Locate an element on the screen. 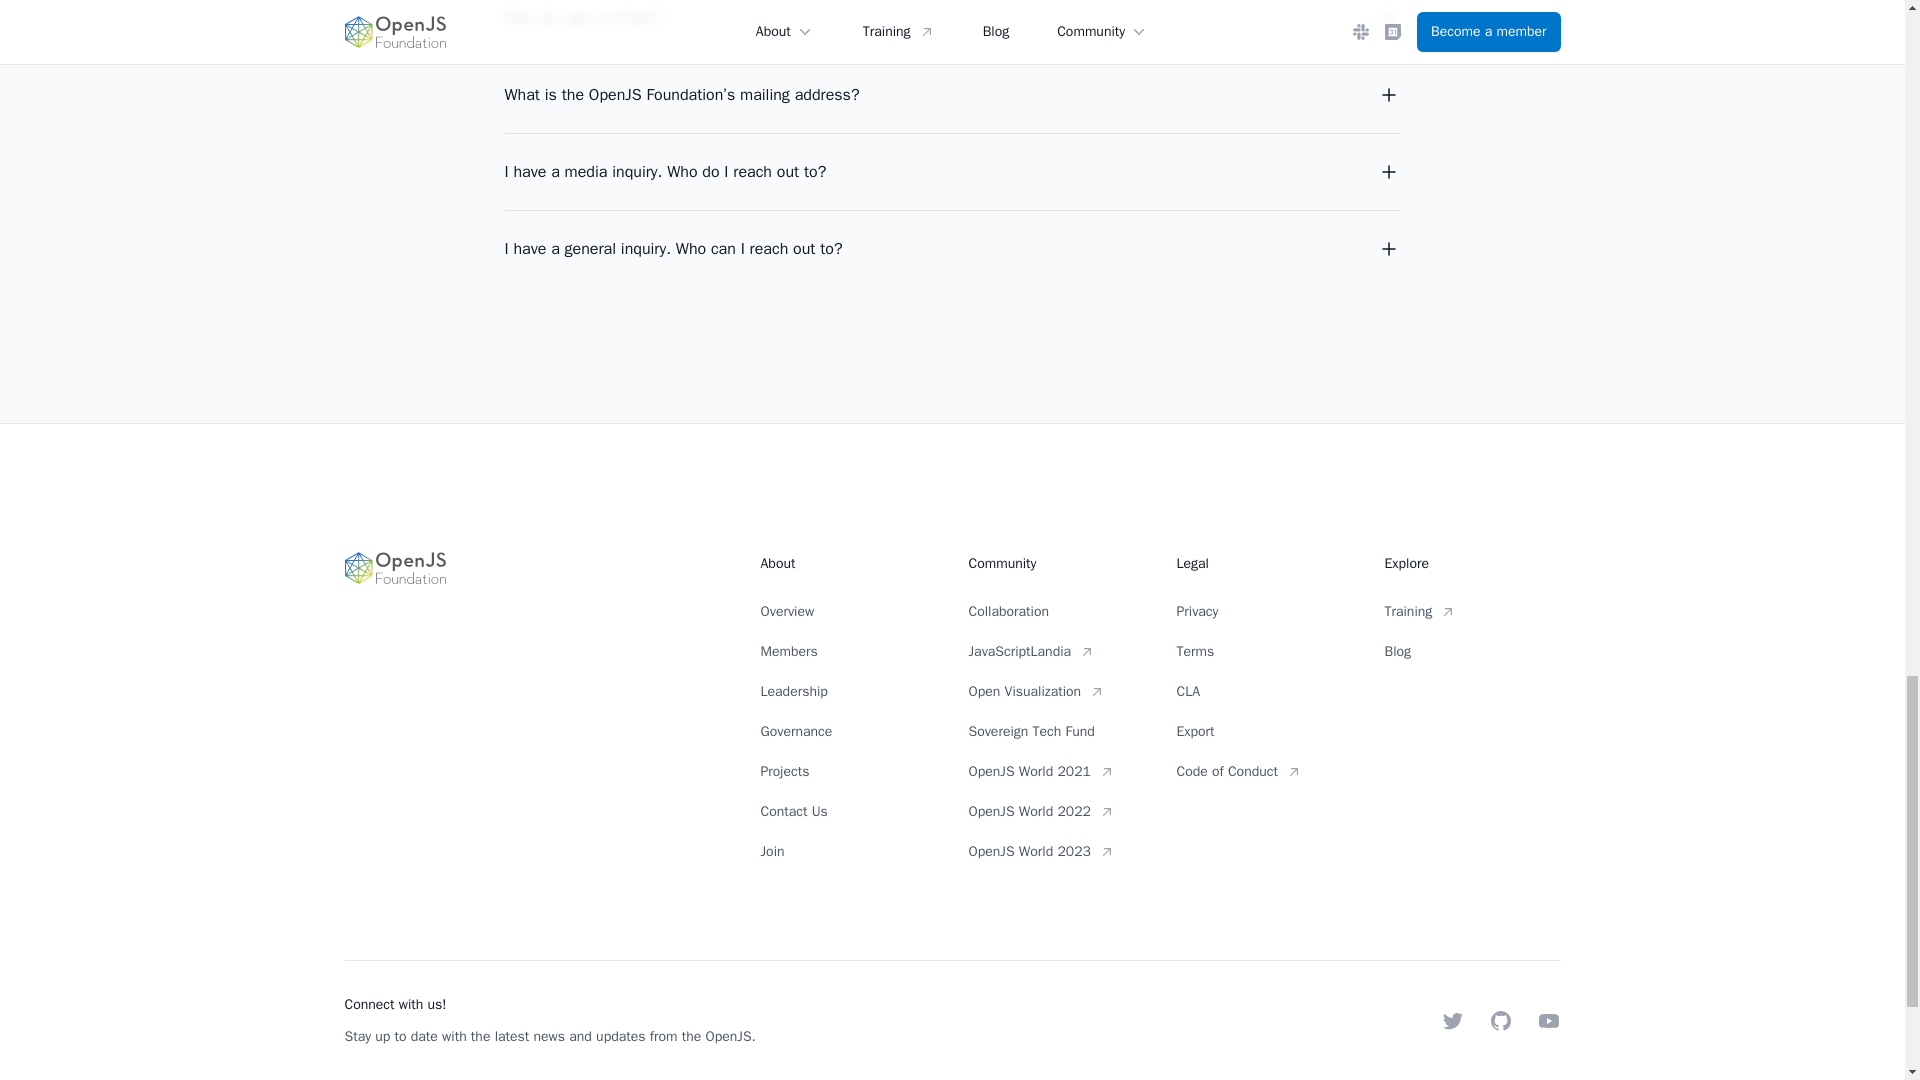 The height and width of the screenshot is (1080, 1920). Open Visualization is located at coordinates (1056, 692).